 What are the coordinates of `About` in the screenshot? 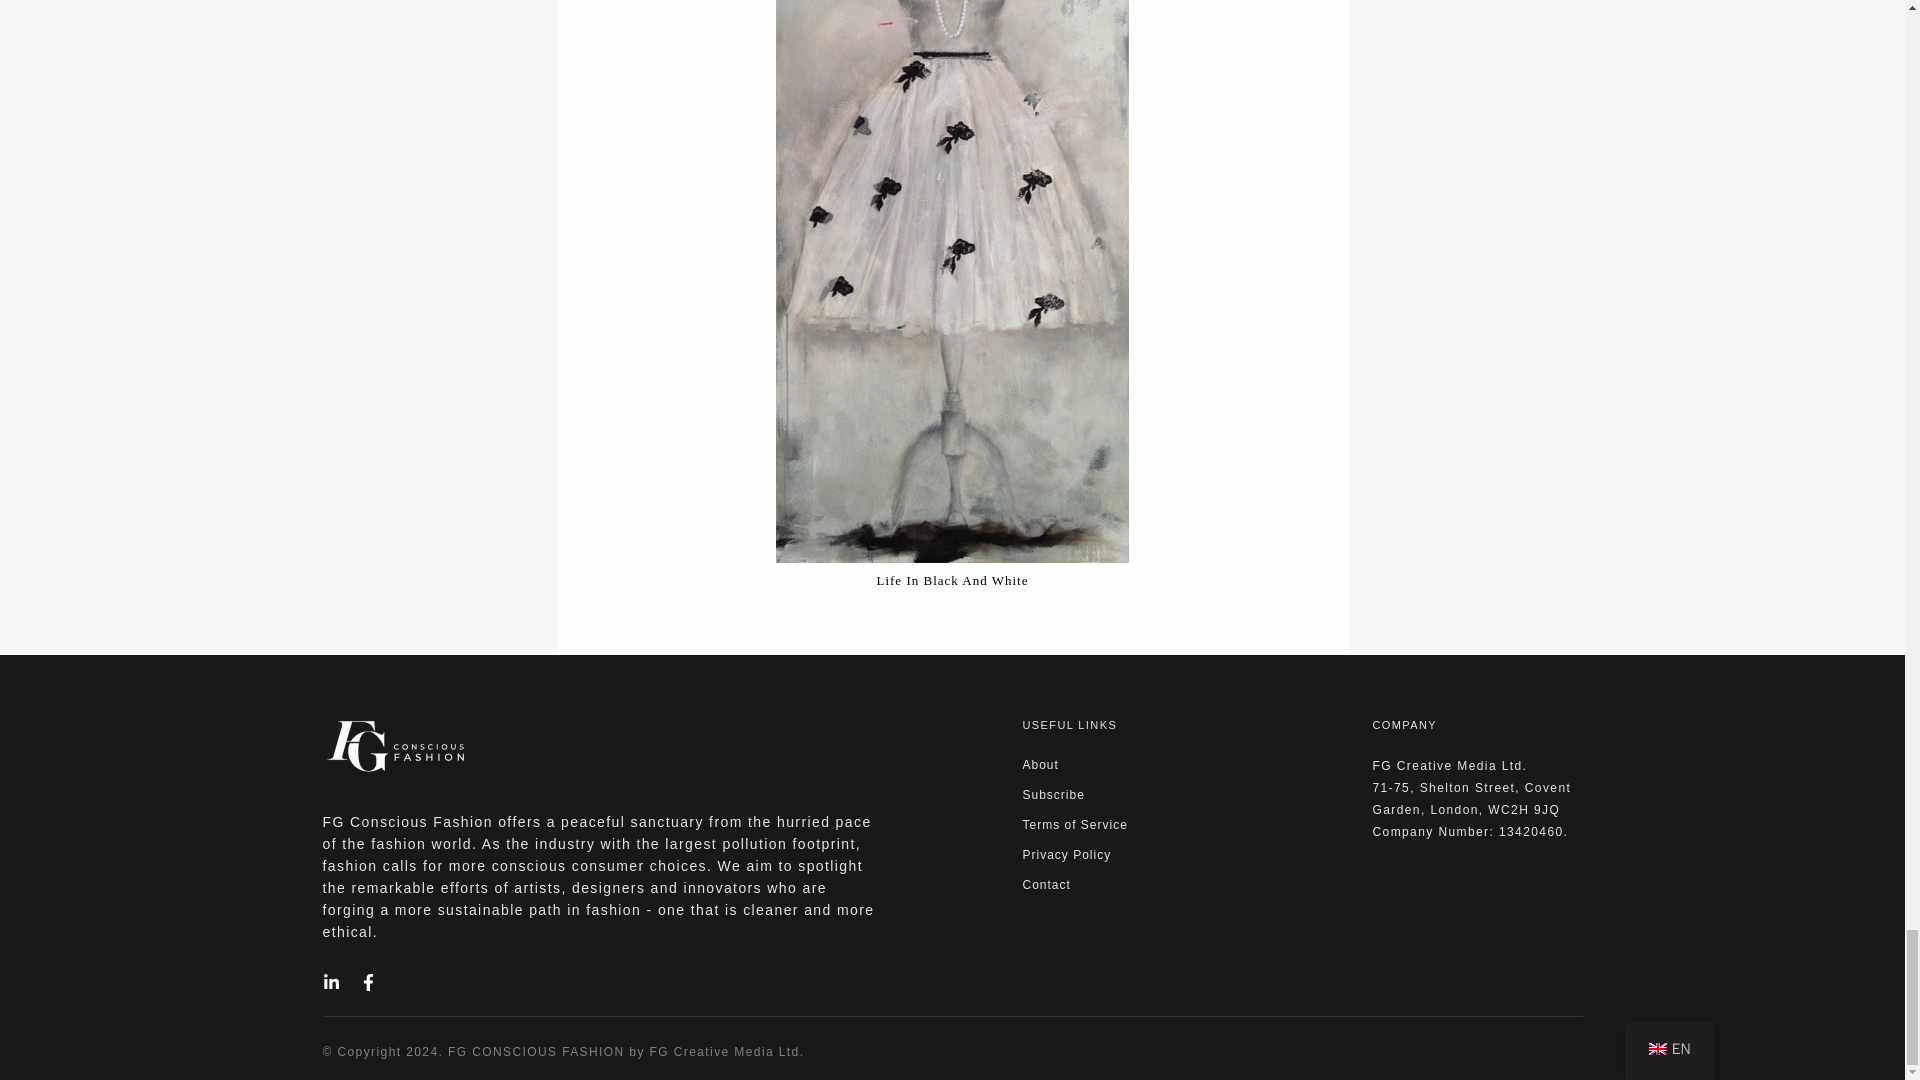 It's located at (1039, 765).